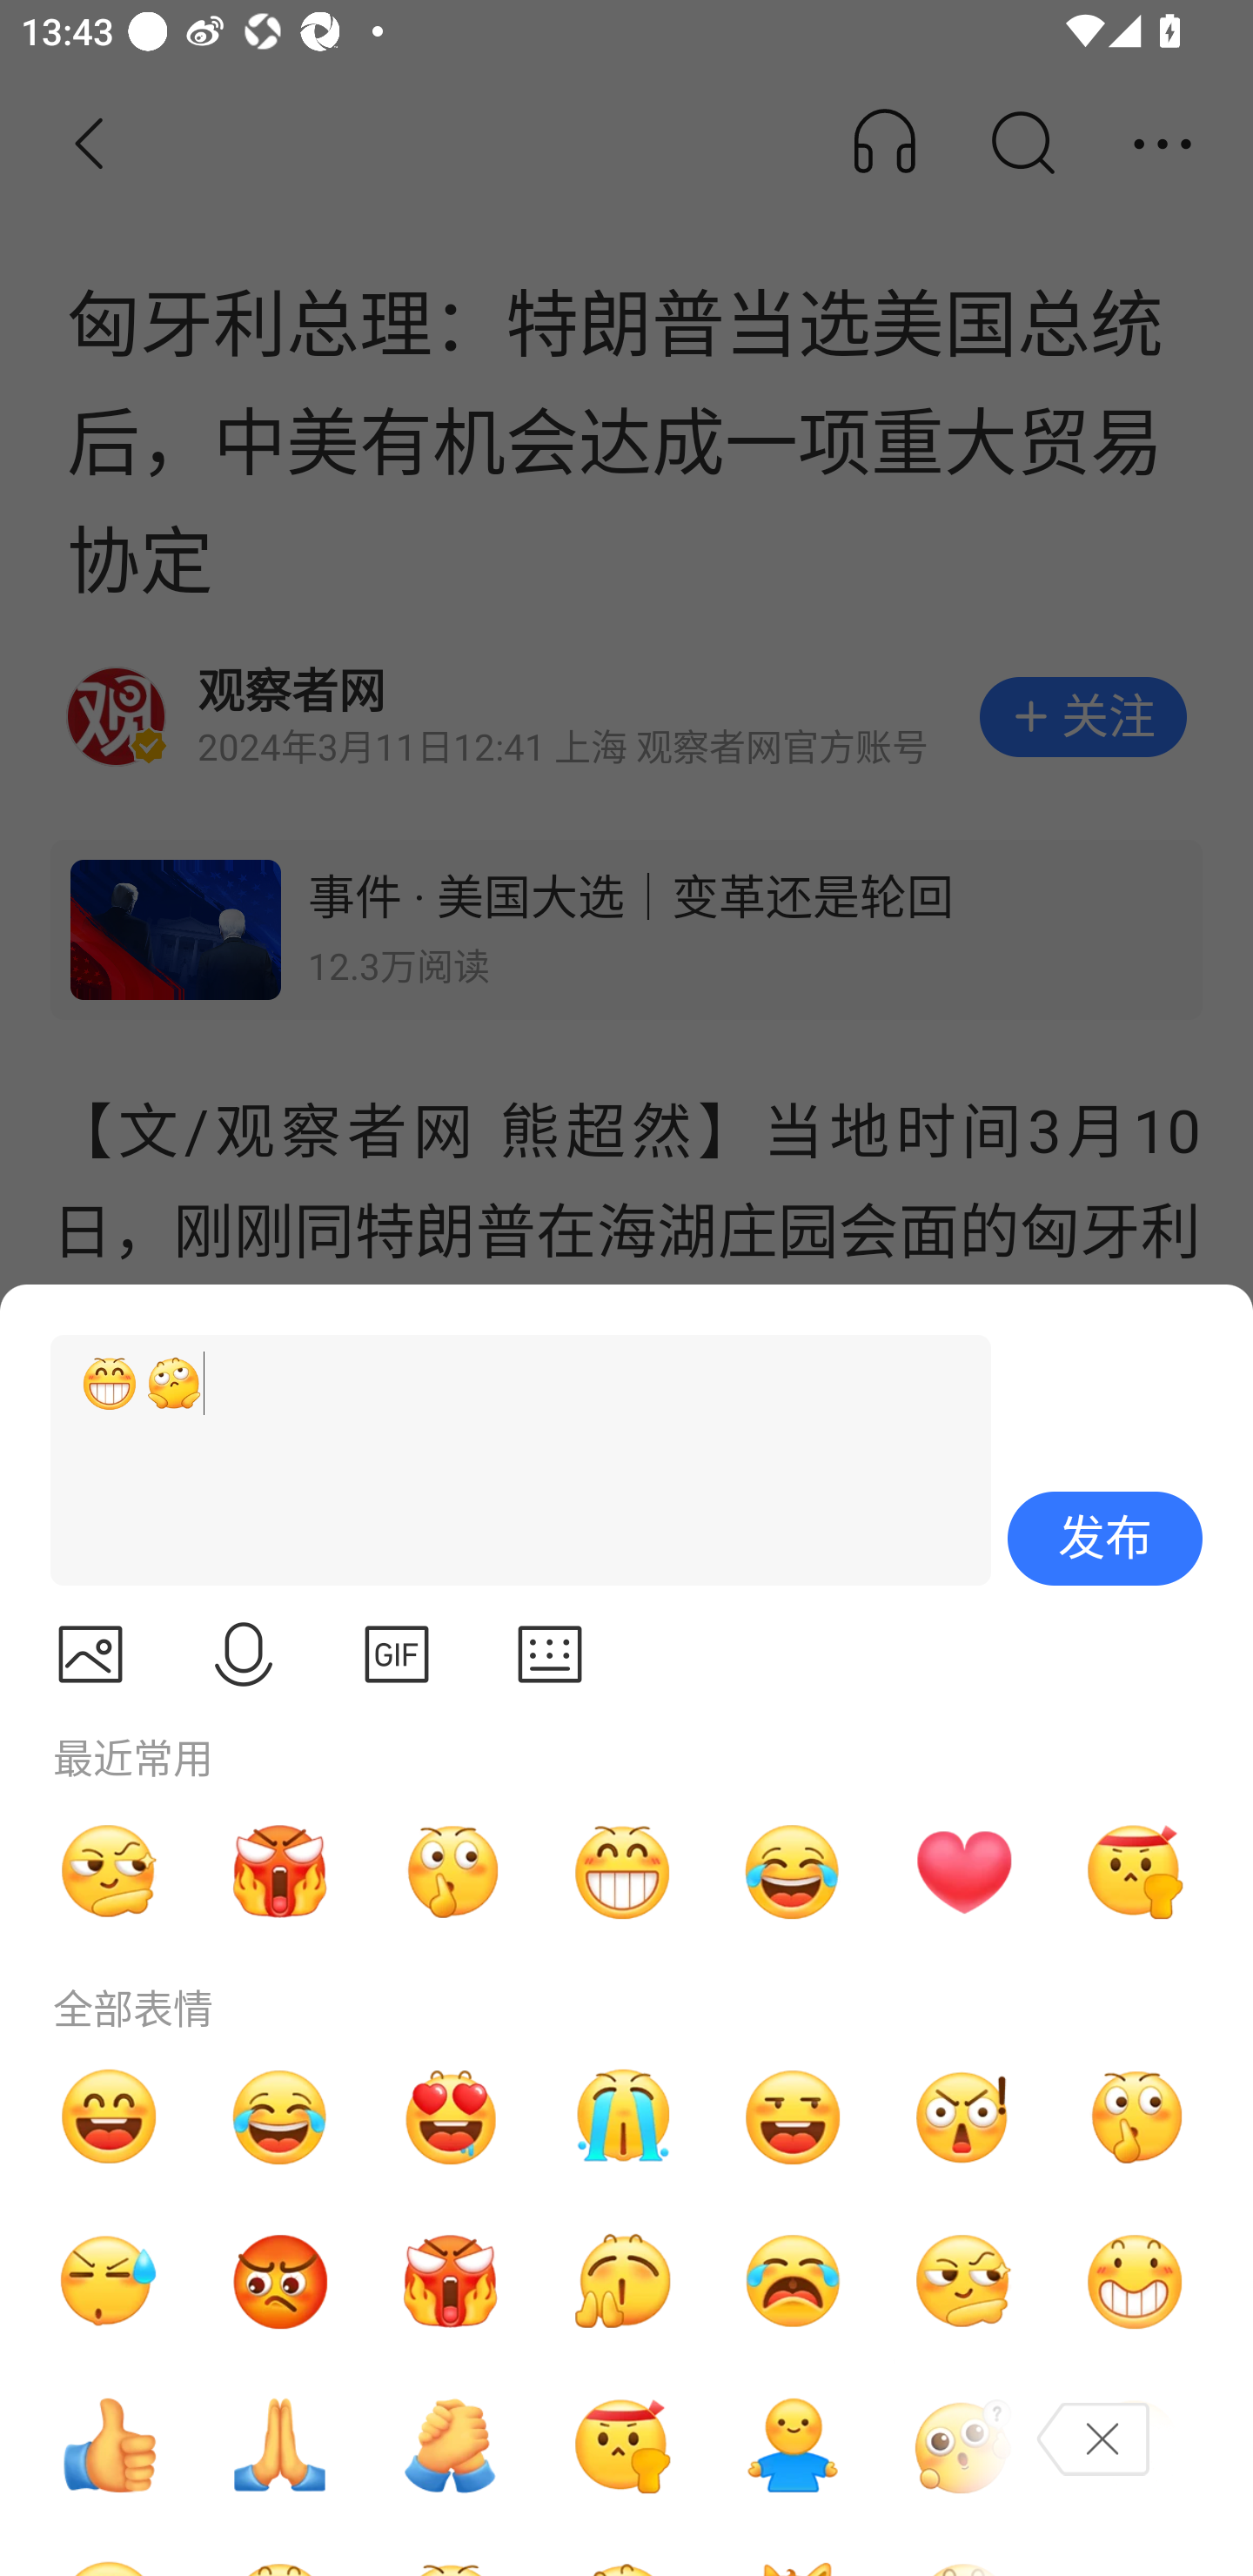  I want to click on , so click(550, 1654).